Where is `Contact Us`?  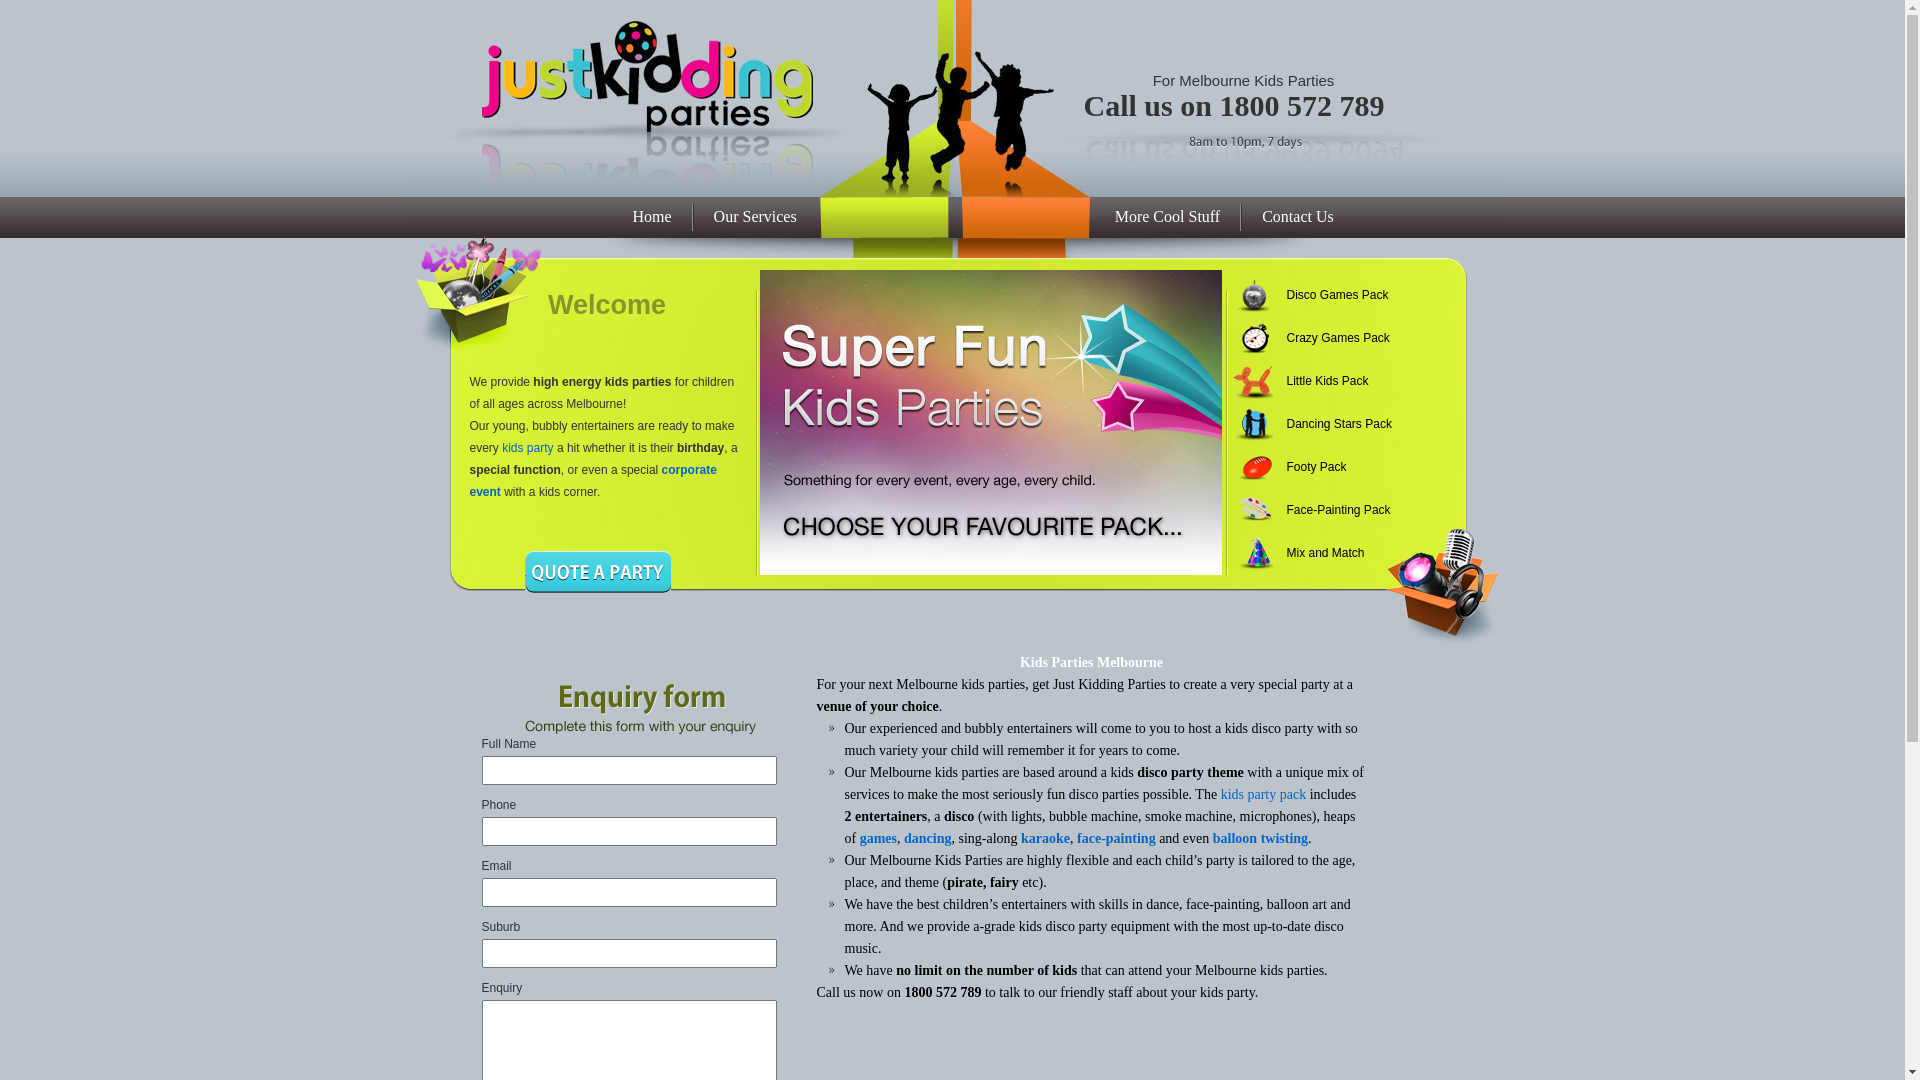 Contact Us is located at coordinates (1298, 217).